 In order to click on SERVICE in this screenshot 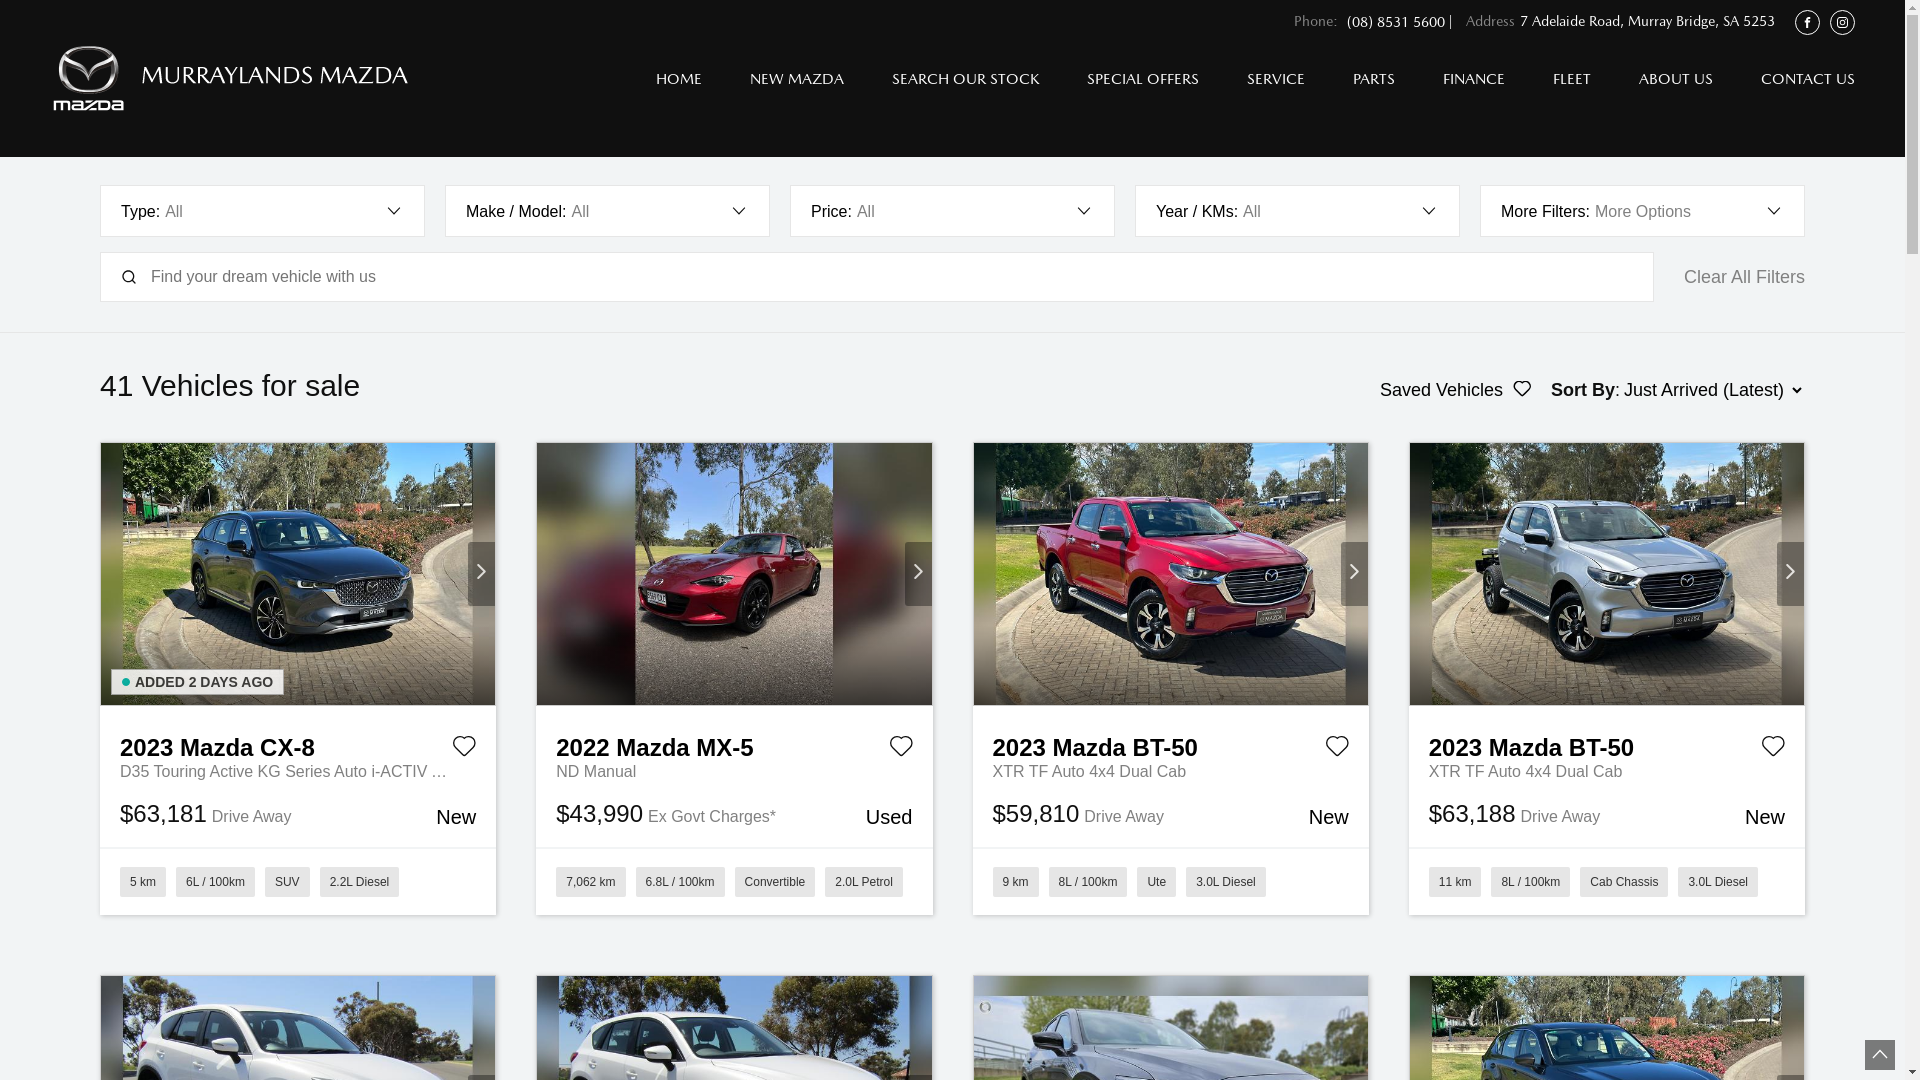, I will do `click(1276, 78)`.